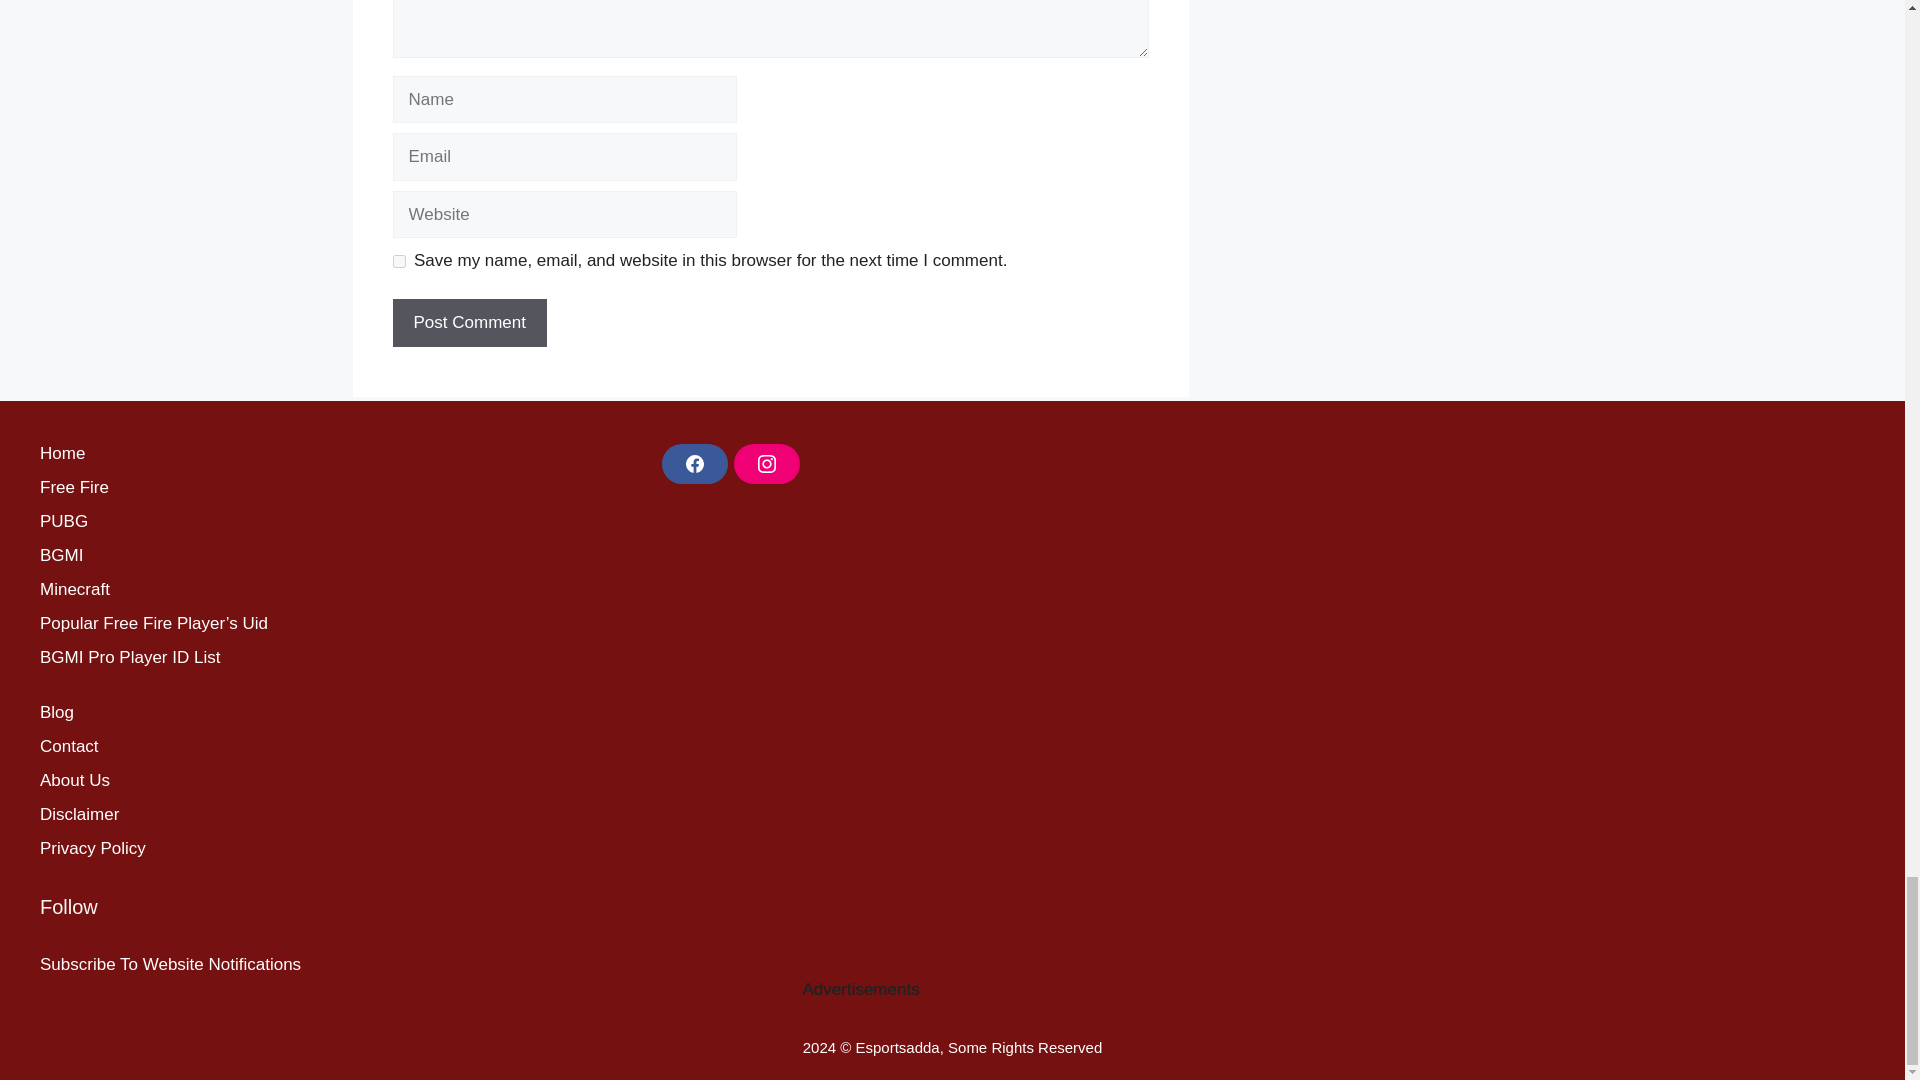  Describe the element at coordinates (694, 463) in the screenshot. I see `Facebook` at that location.